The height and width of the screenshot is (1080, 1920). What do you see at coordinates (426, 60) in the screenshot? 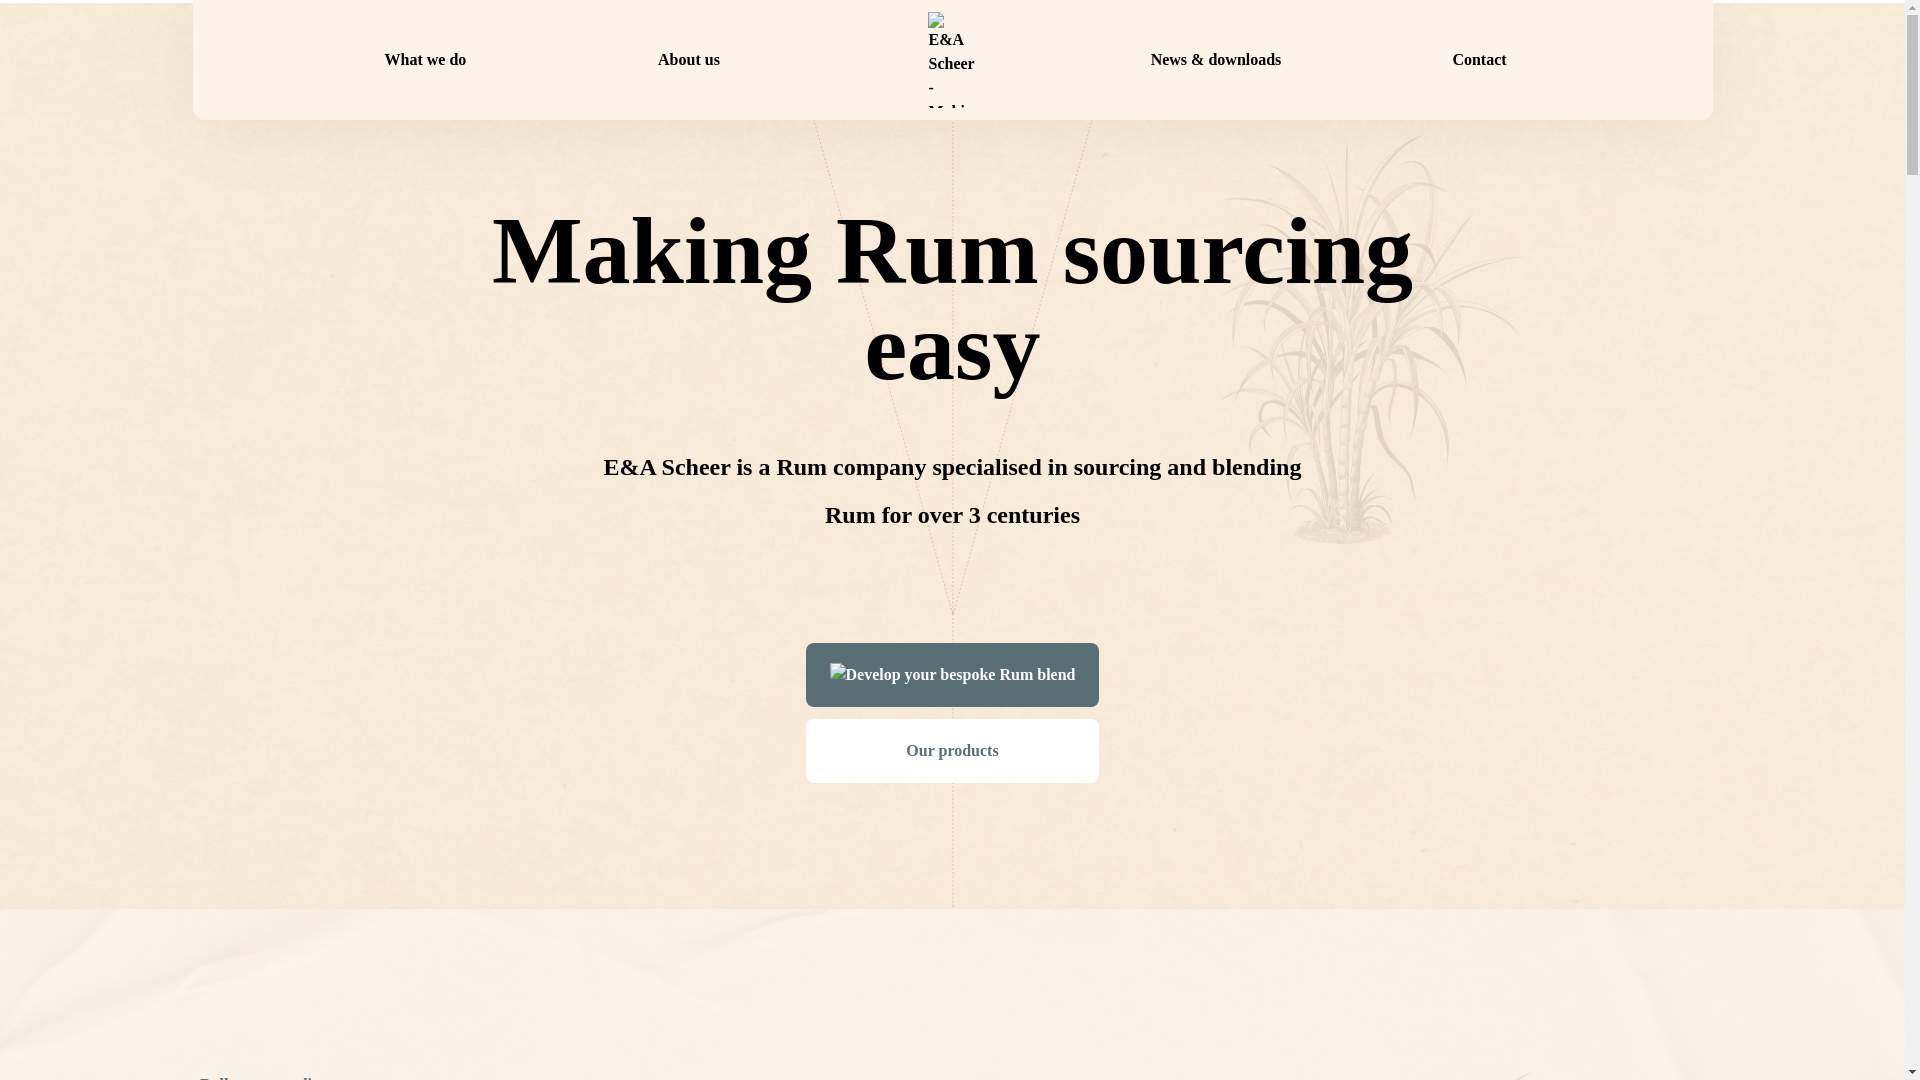
I see `What we do` at bounding box center [426, 60].